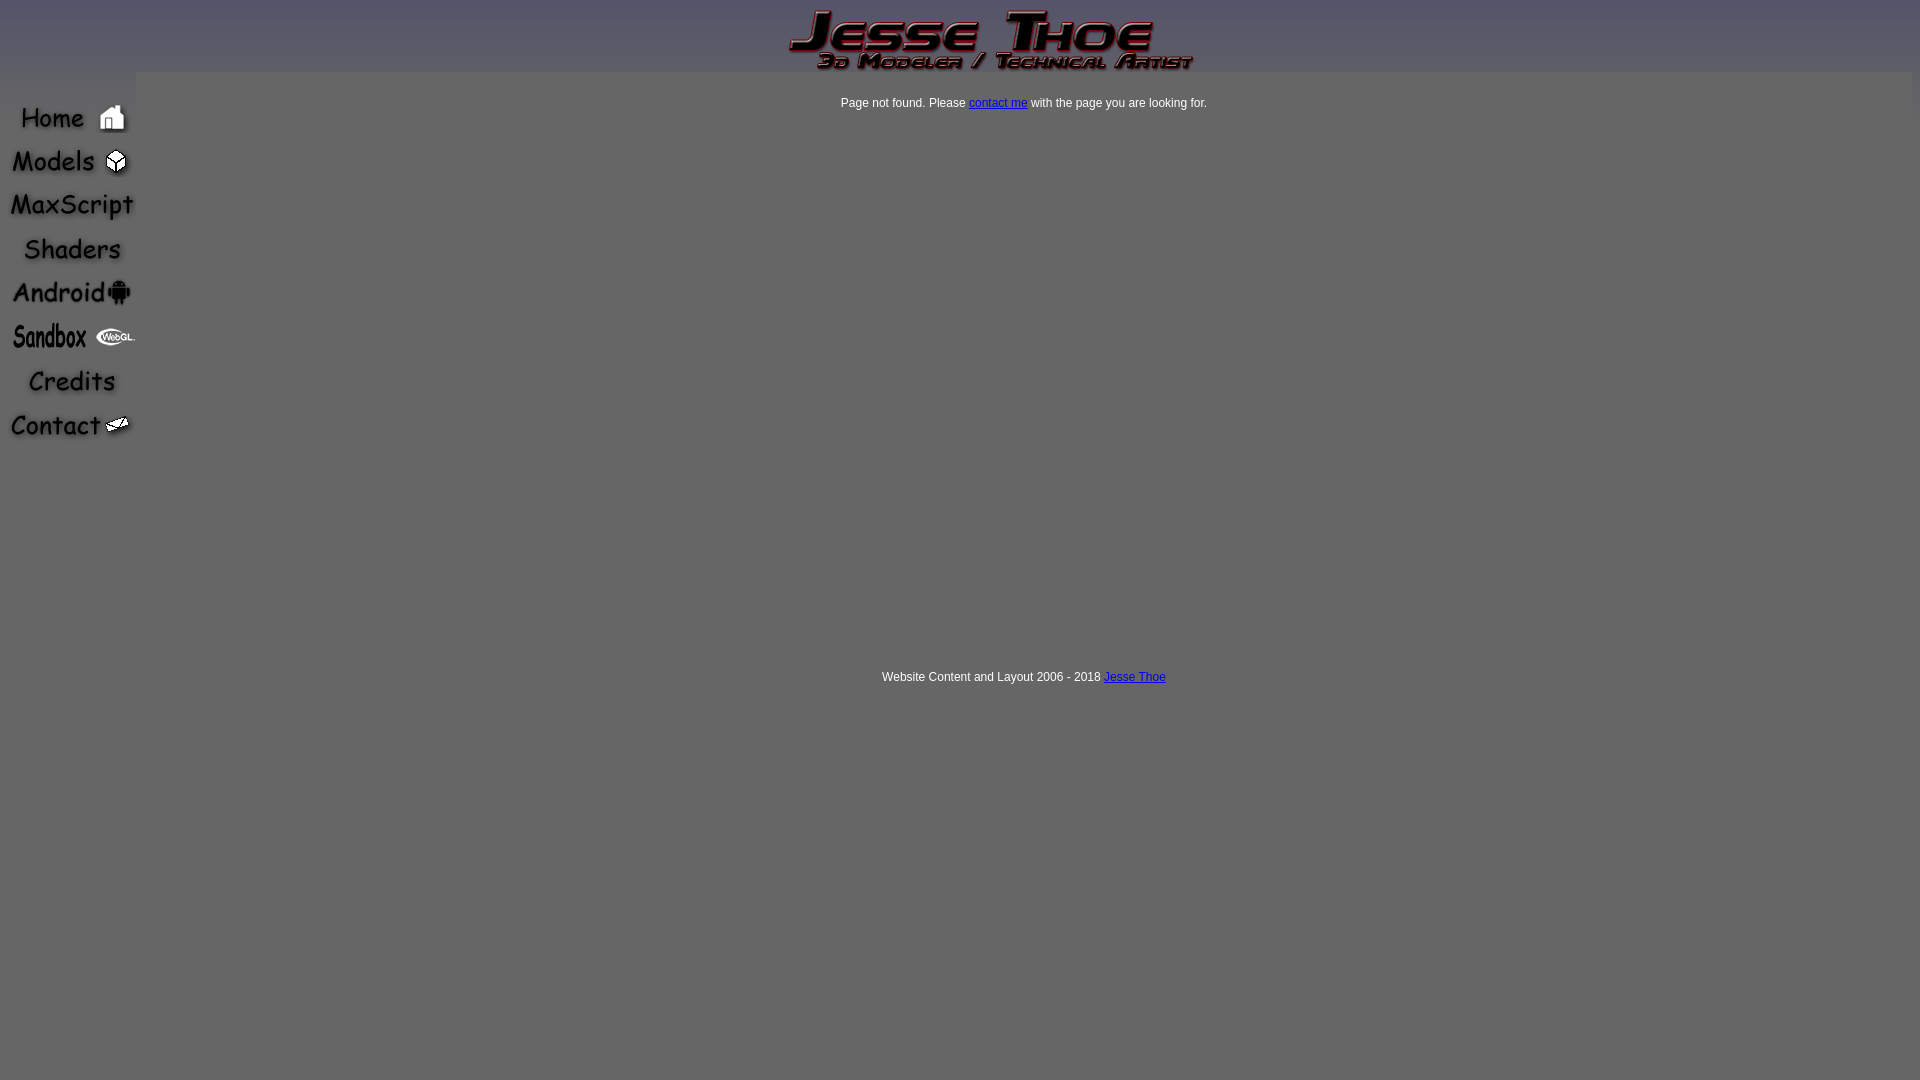  I want to click on Jesse Thoe, so click(1135, 677).